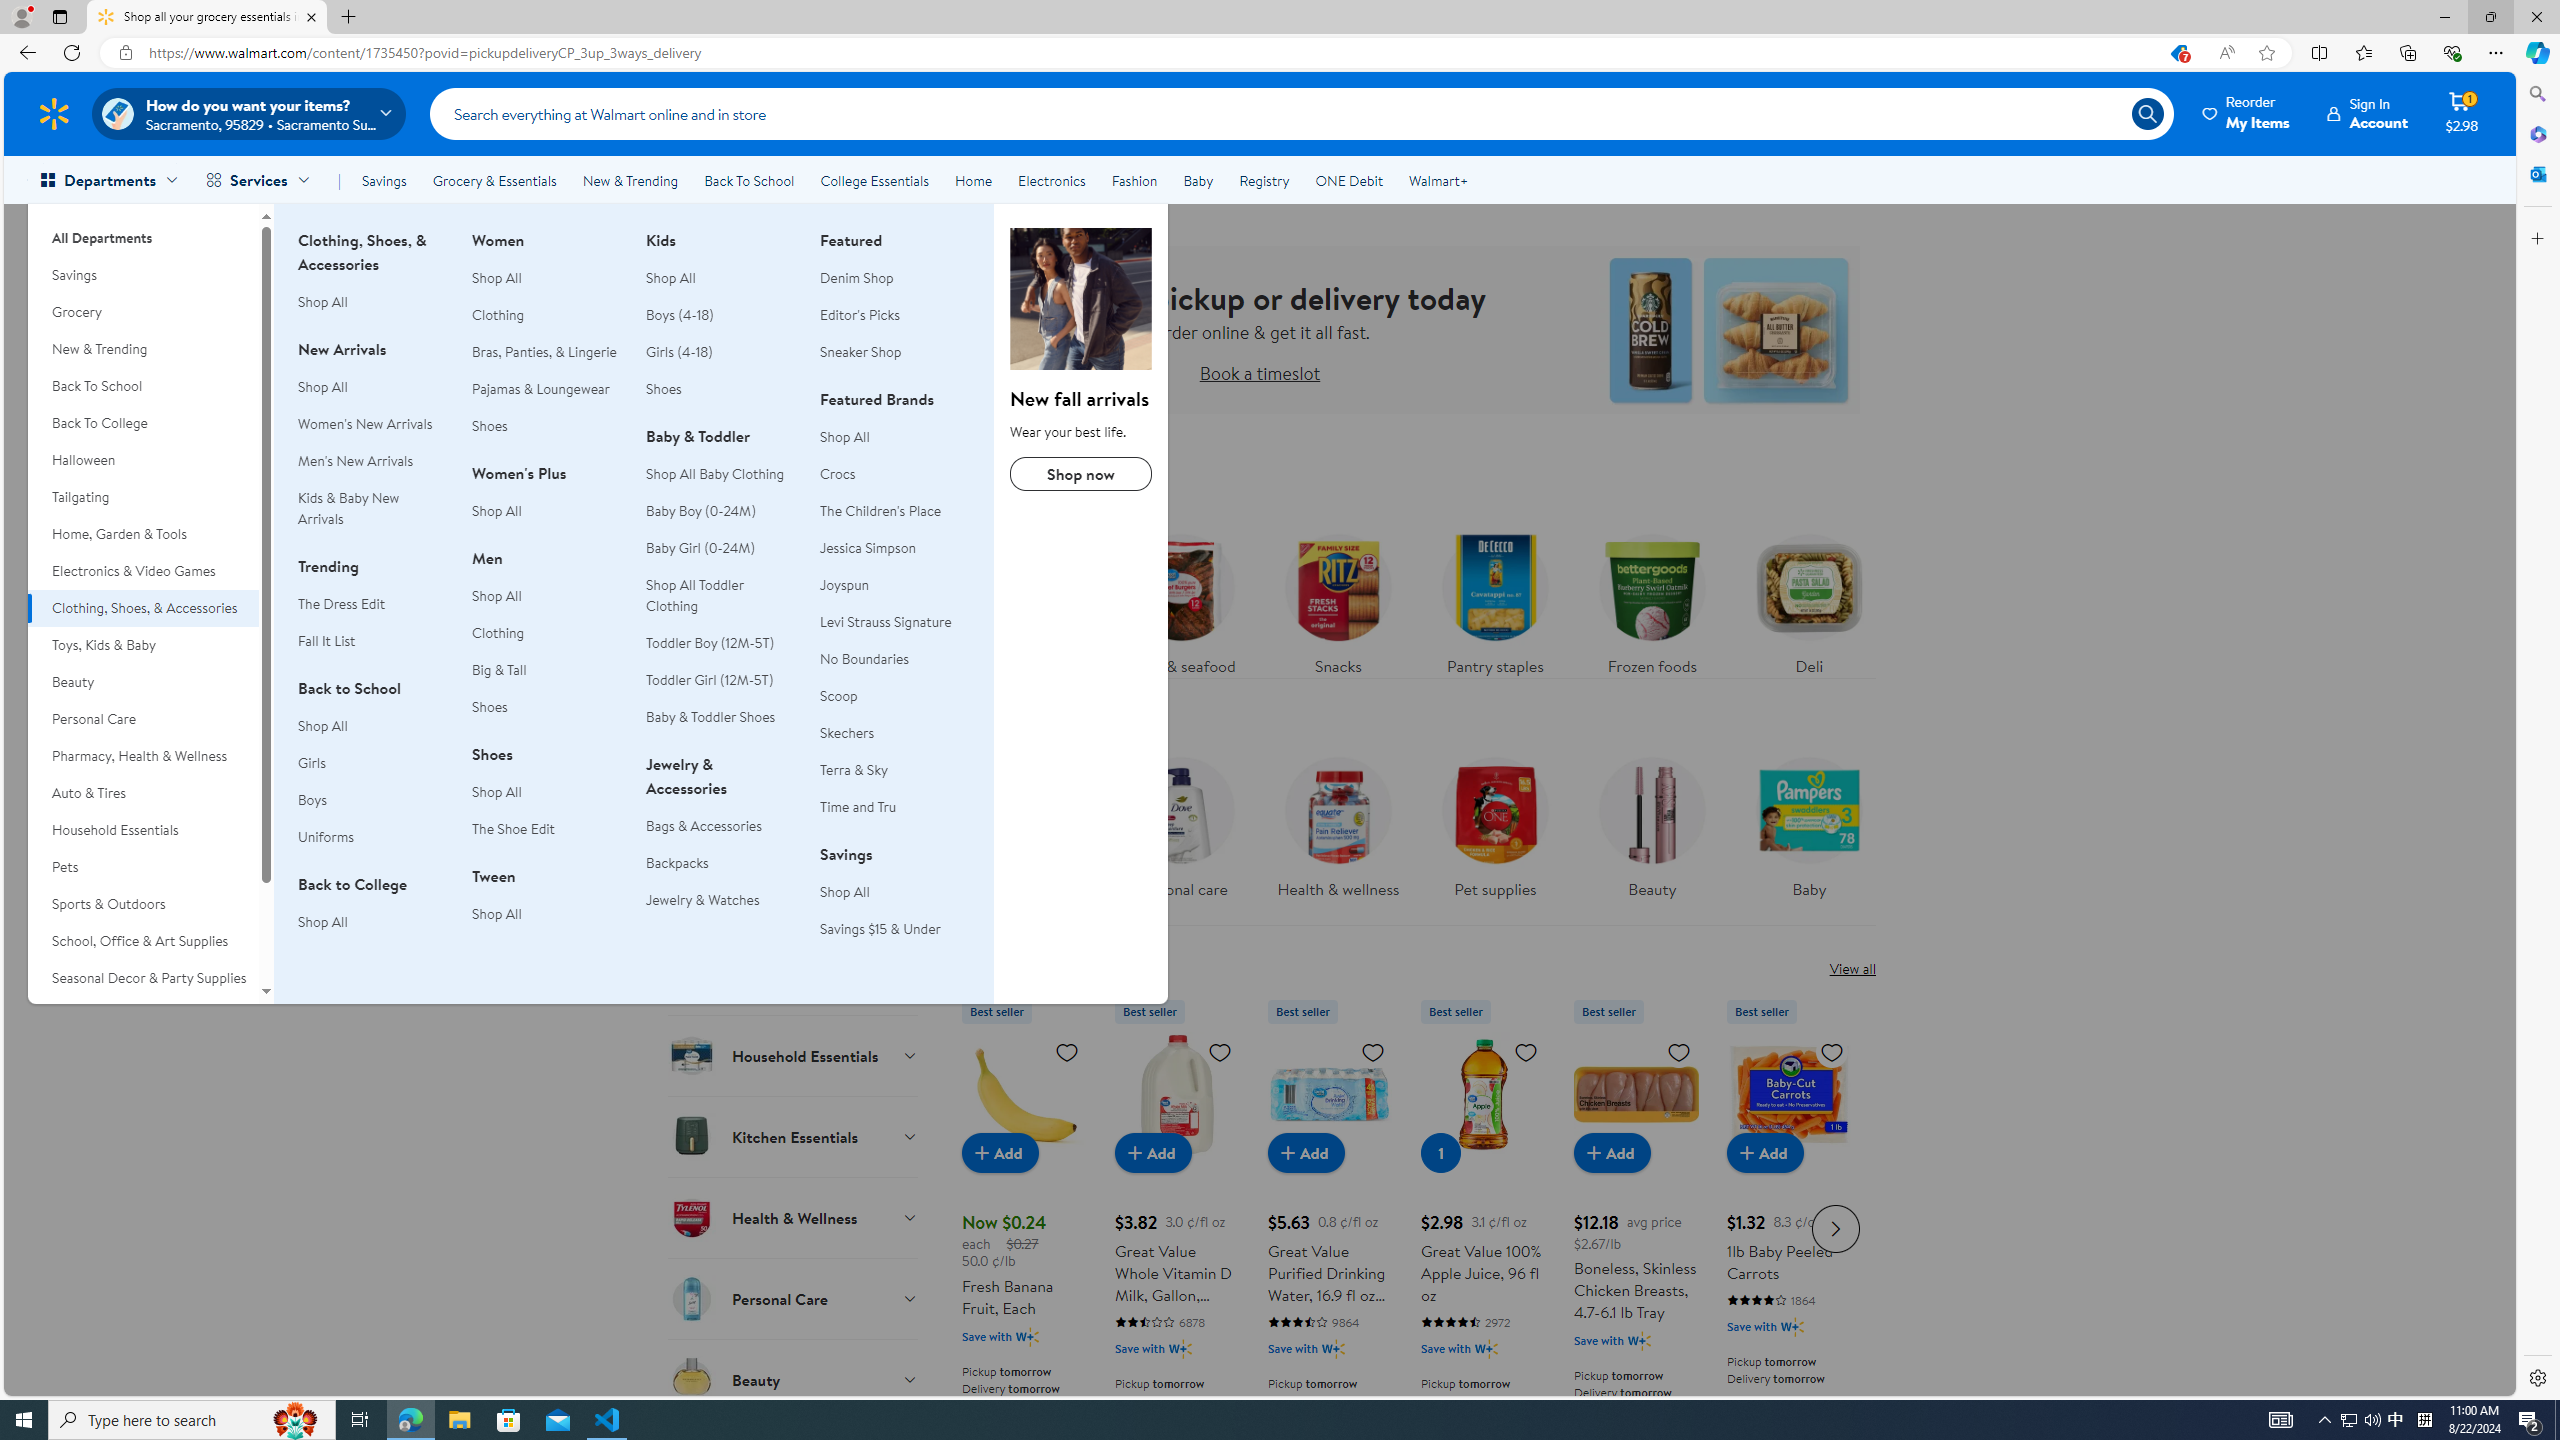 Image resolution: width=2560 pixels, height=1440 pixels. Describe the element at coordinates (874, 180) in the screenshot. I see `College Essentials` at that location.